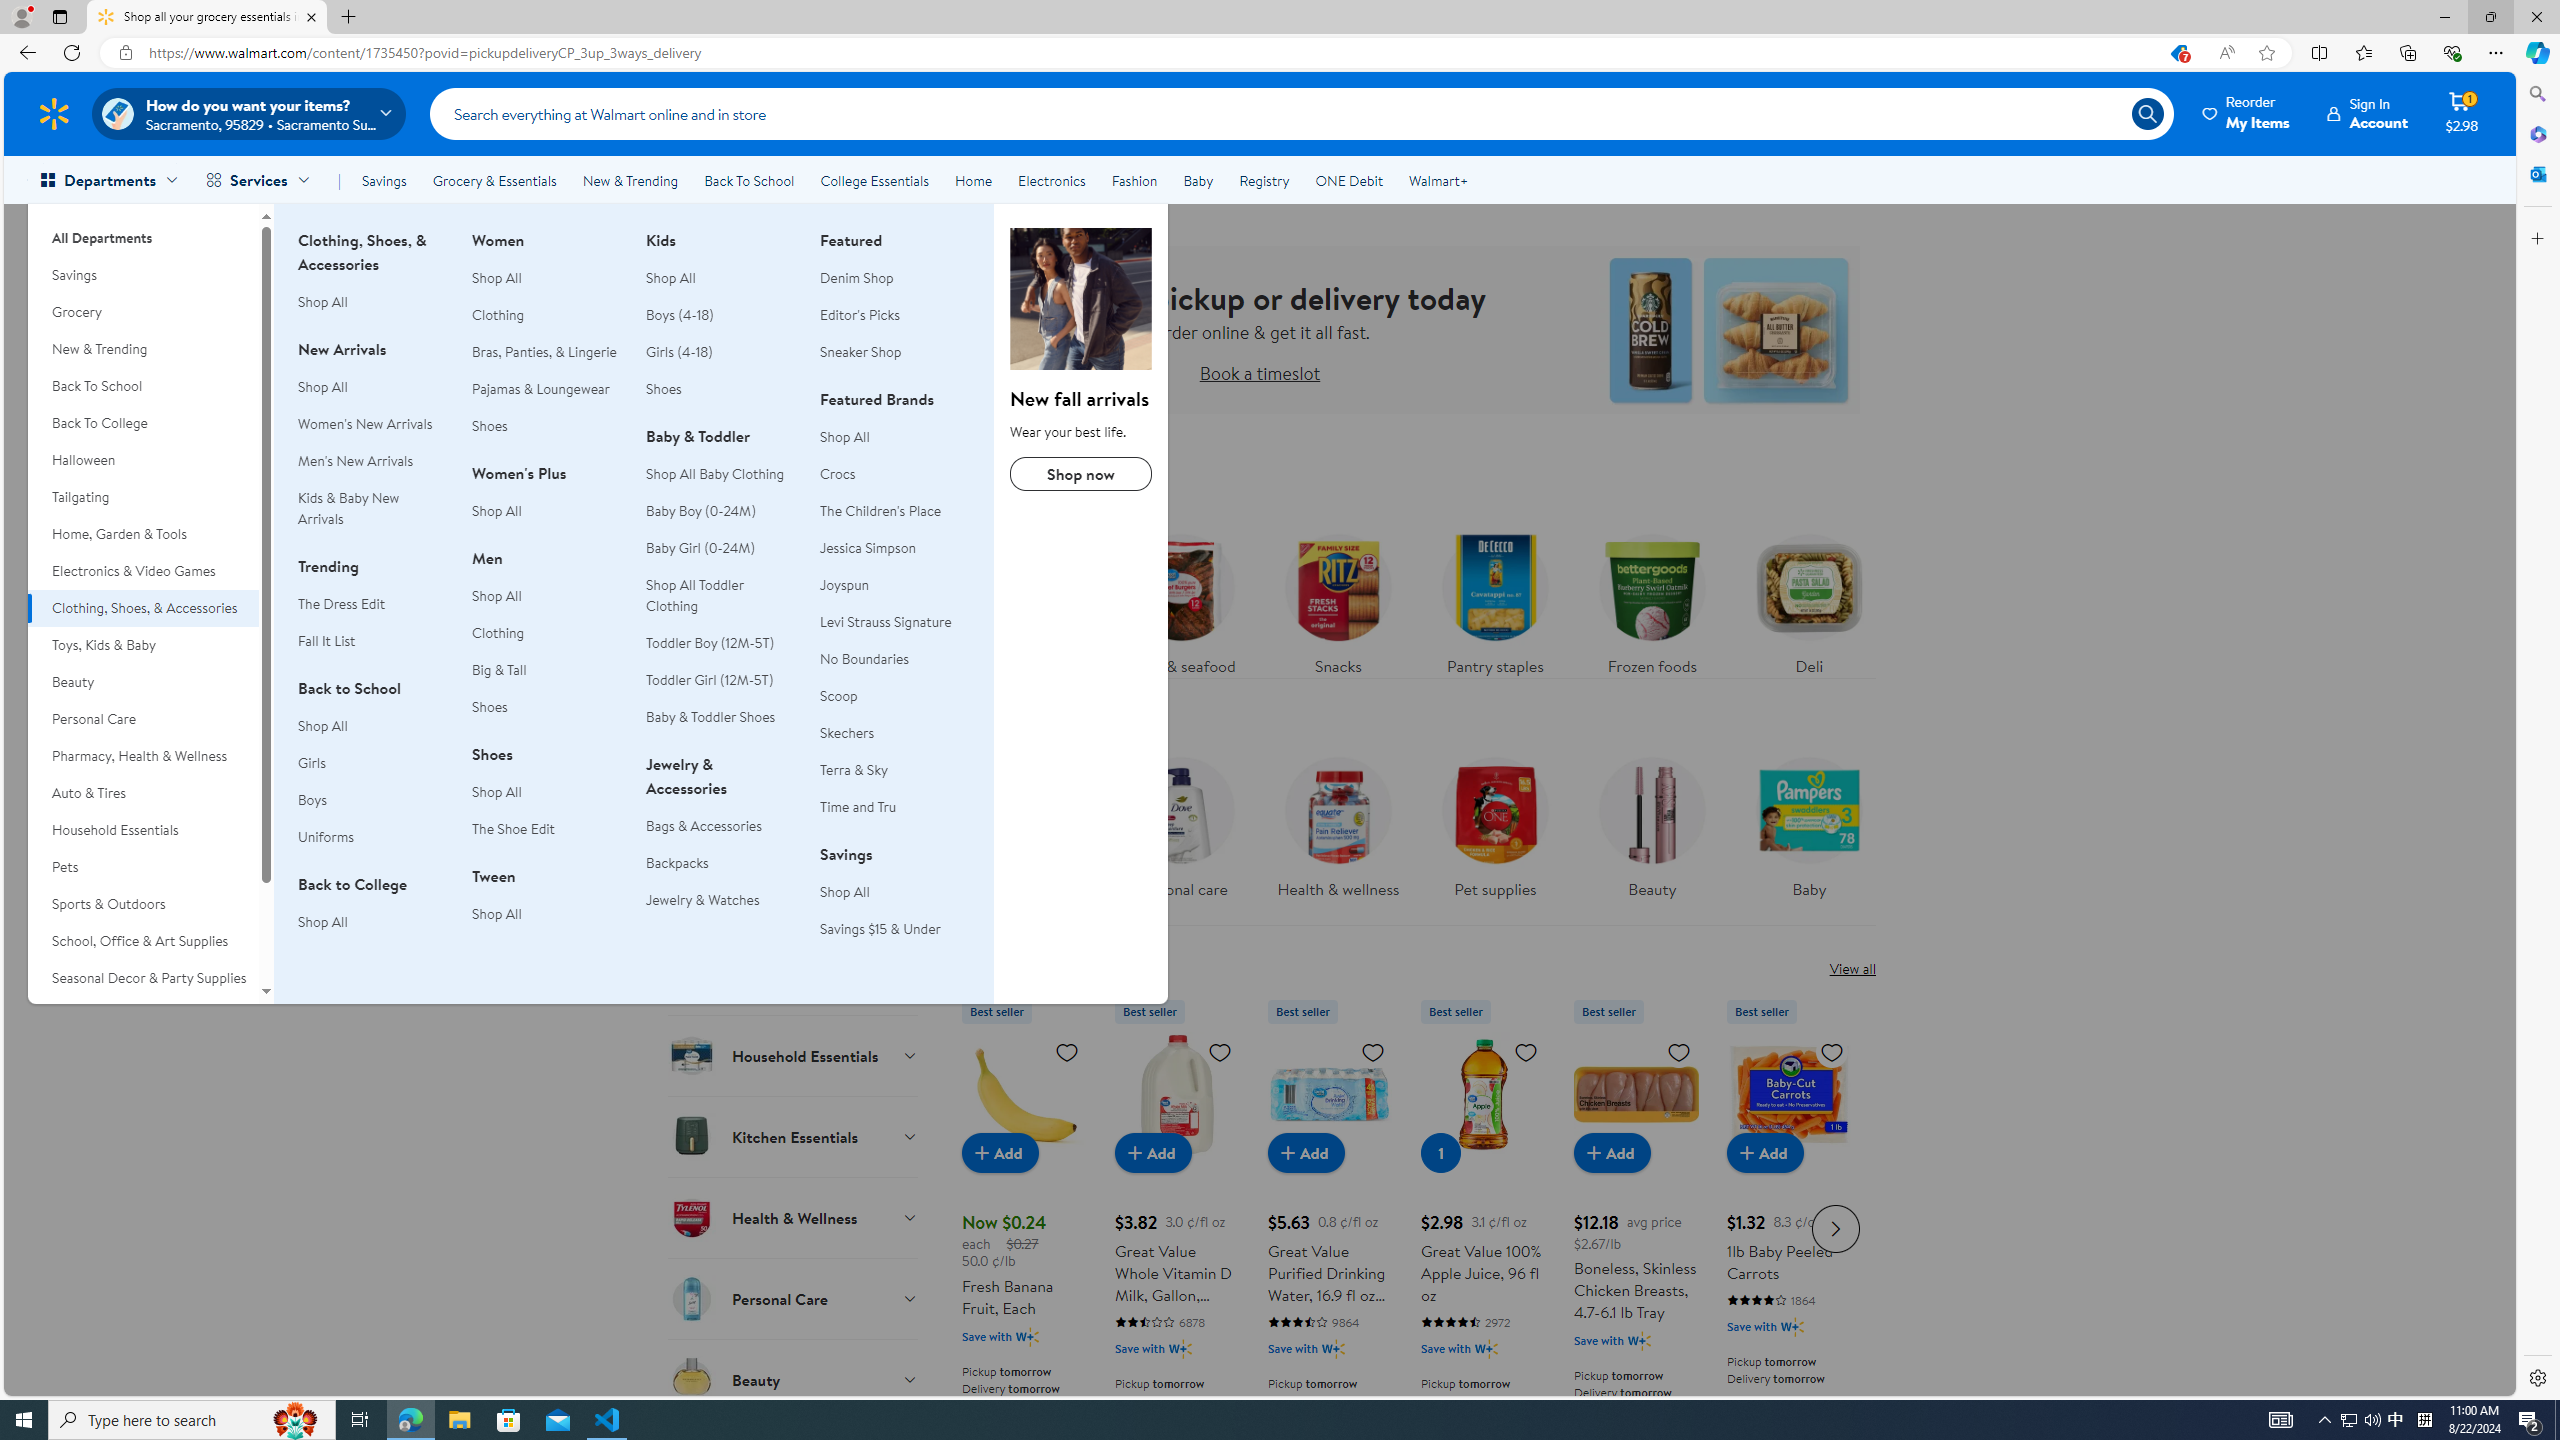 Image resolution: width=2560 pixels, height=1440 pixels. Describe the element at coordinates (874, 180) in the screenshot. I see `College Essentials` at that location.